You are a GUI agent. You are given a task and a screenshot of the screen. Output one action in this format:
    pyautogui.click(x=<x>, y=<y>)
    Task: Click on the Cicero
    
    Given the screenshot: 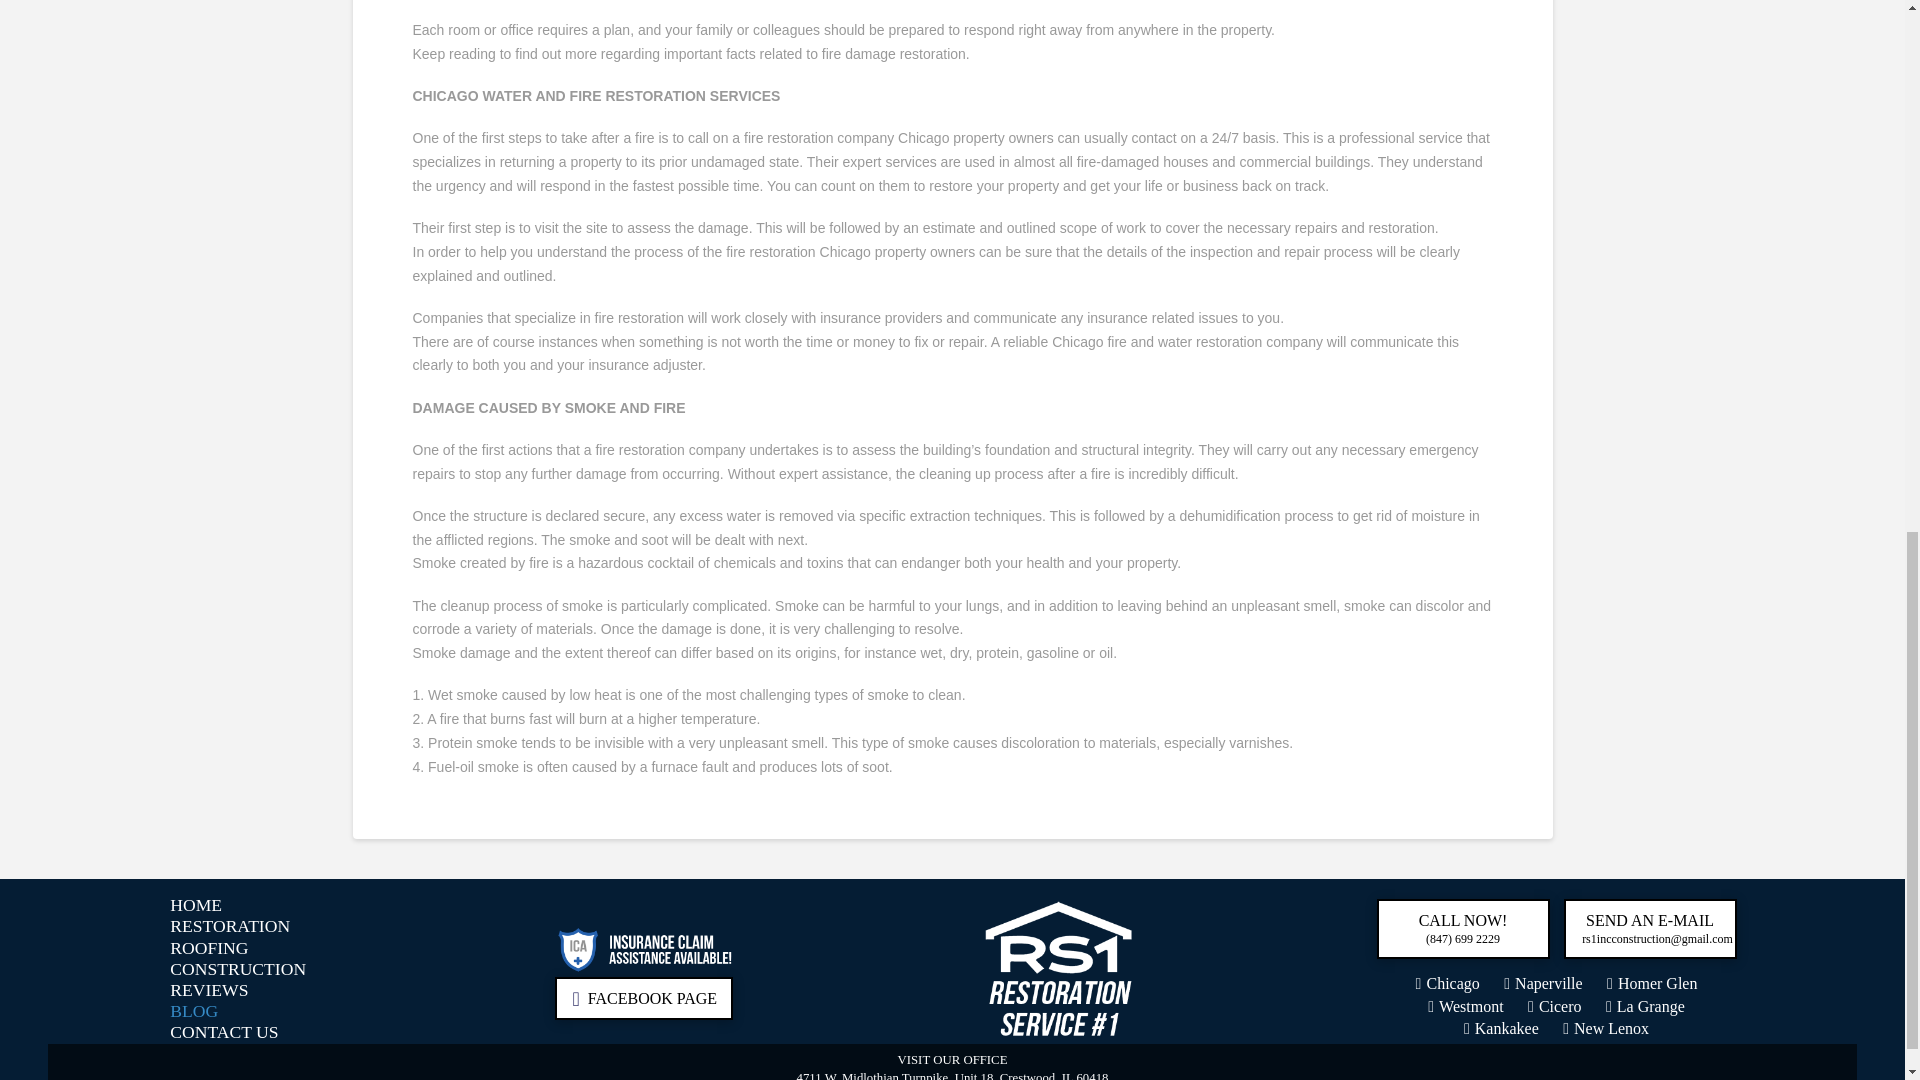 What is the action you would take?
    pyautogui.click(x=1555, y=1006)
    